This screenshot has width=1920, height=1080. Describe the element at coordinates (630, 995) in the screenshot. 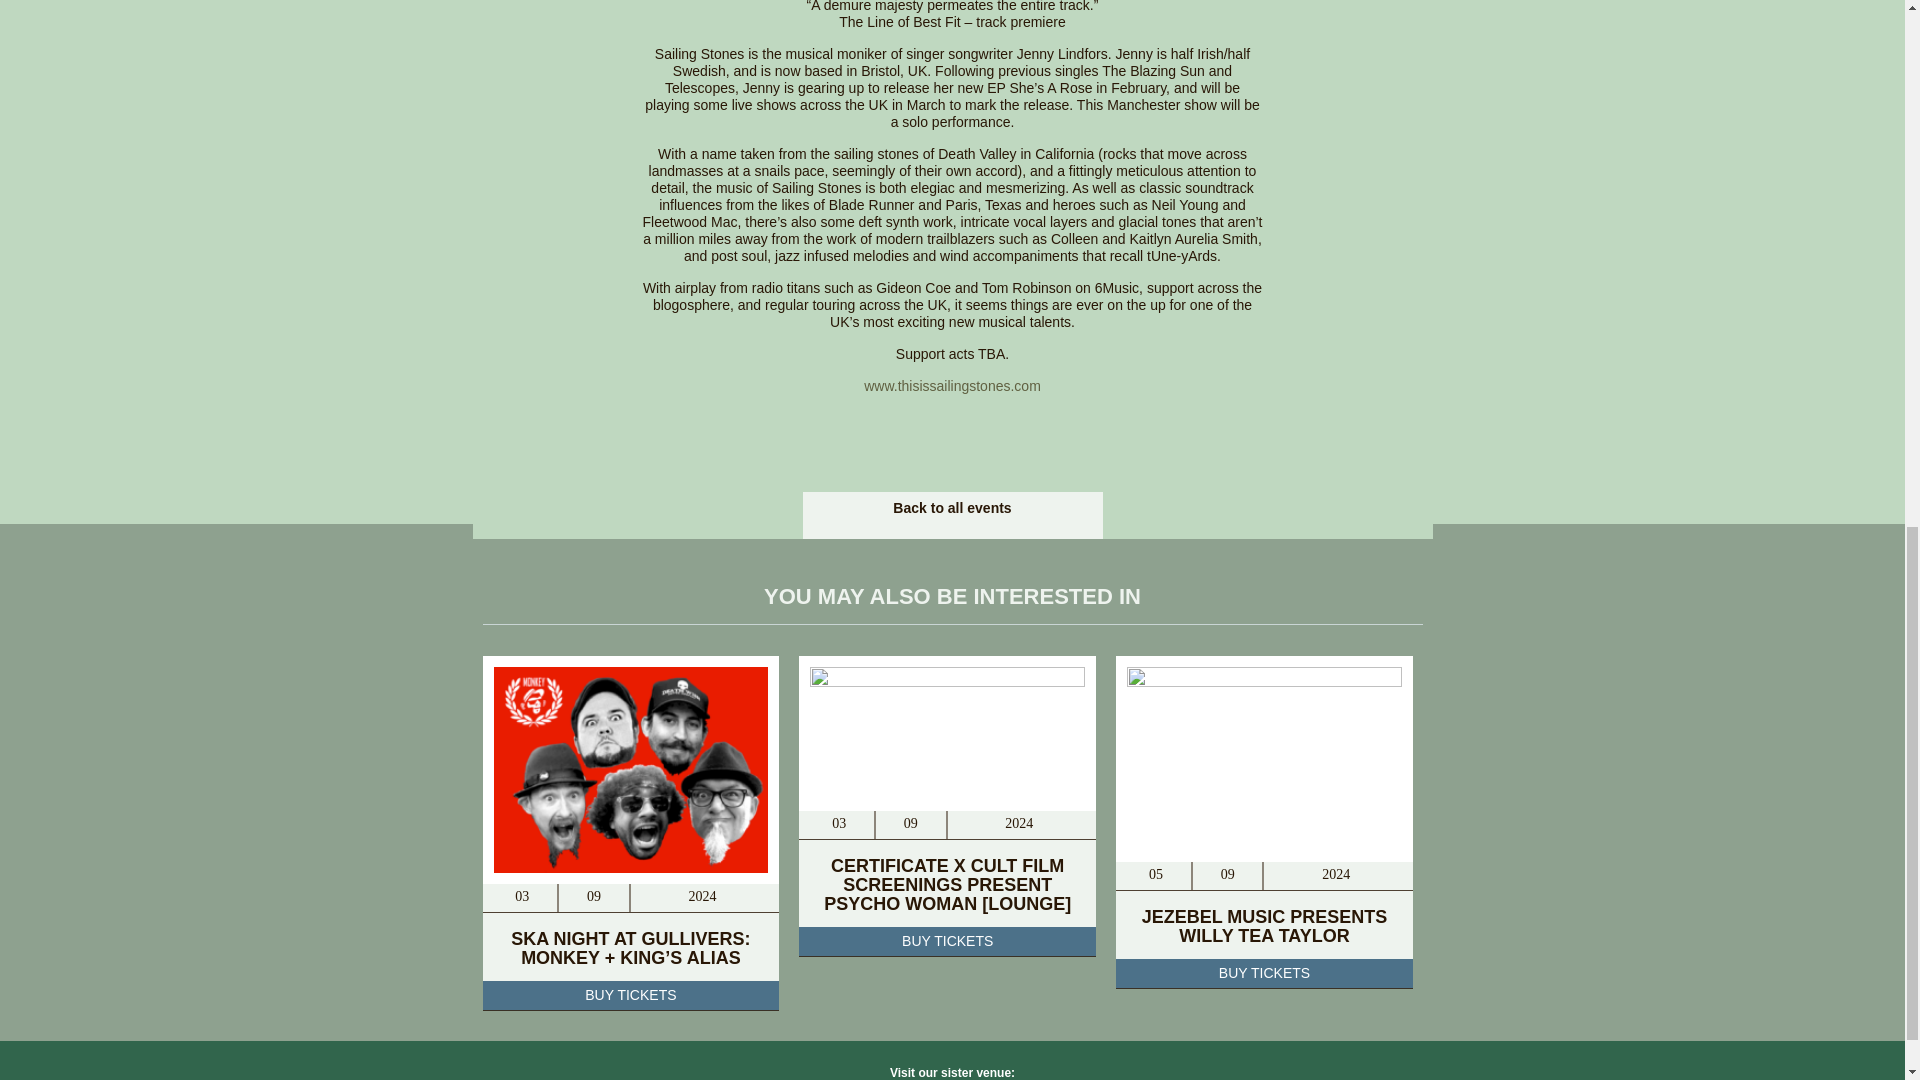

I see `BUY TICKETS` at that location.